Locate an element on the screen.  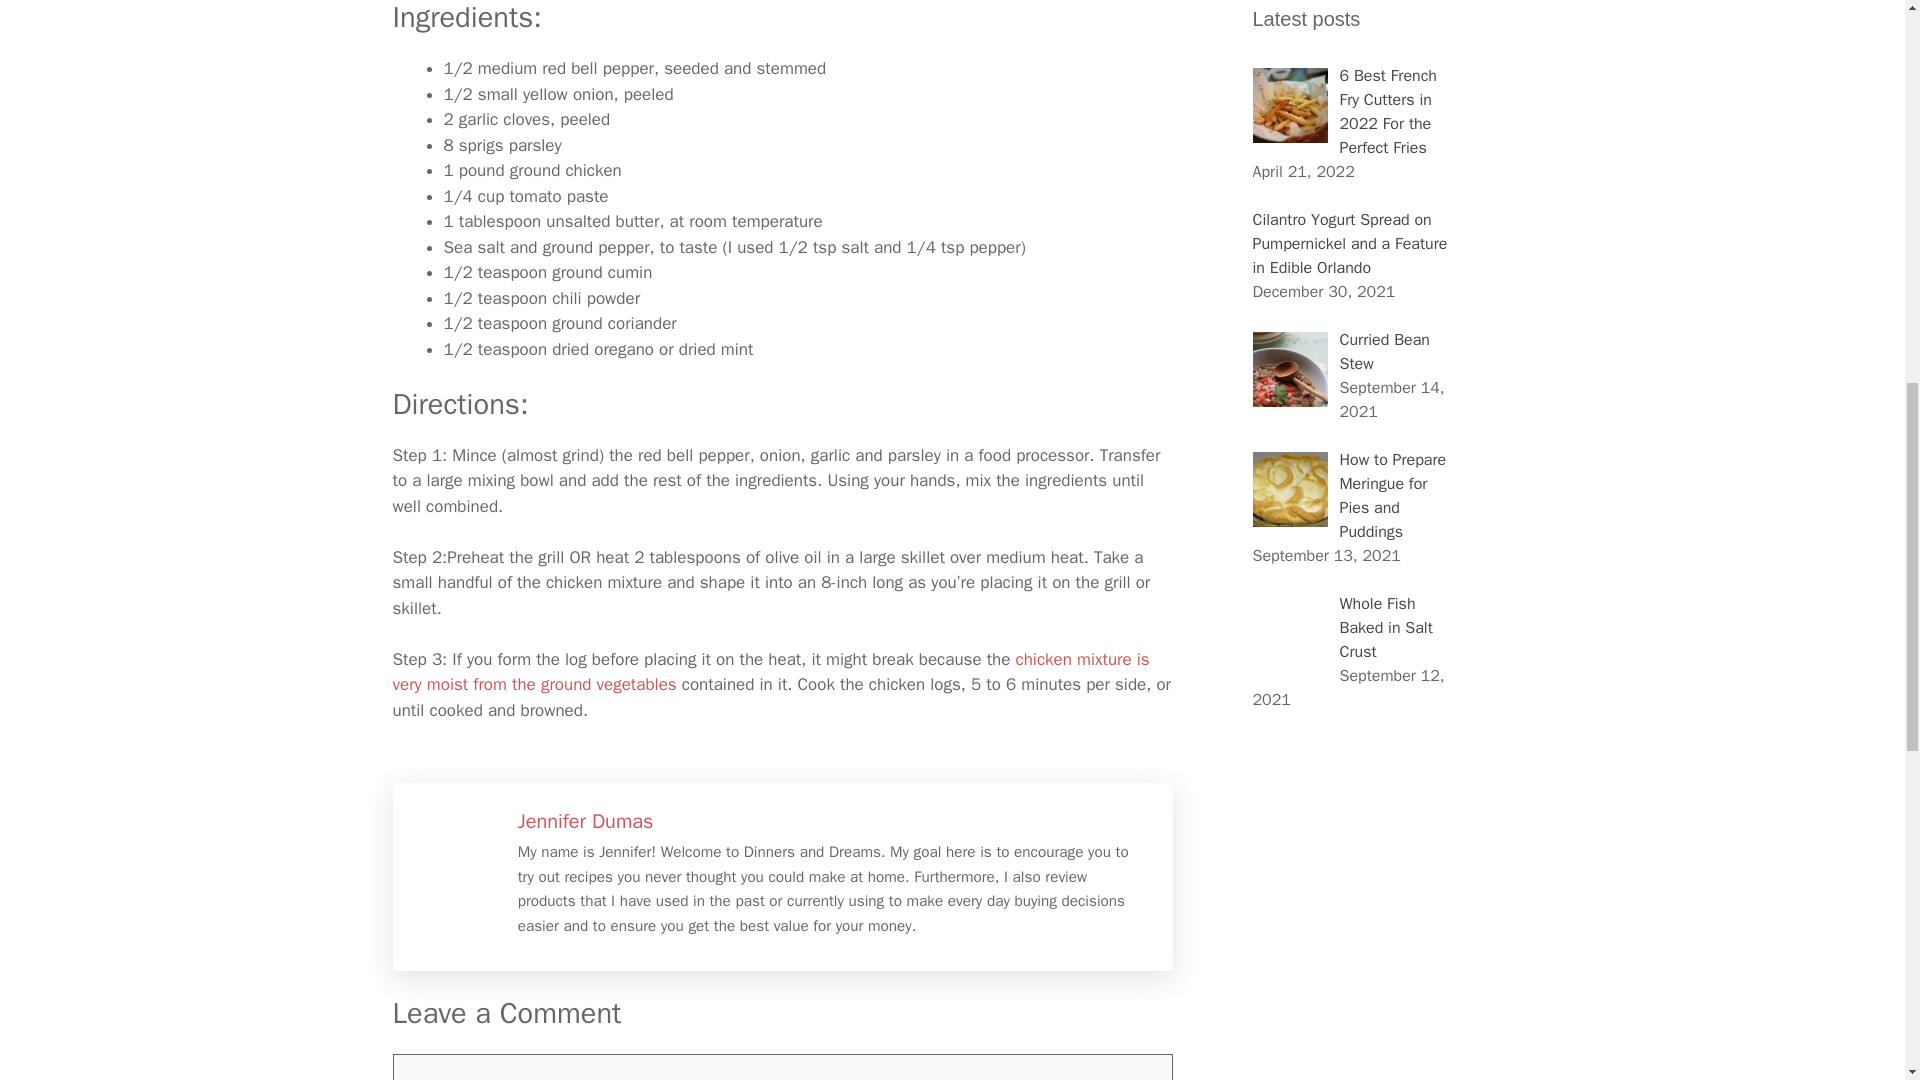
Jennifer Dumas is located at coordinates (586, 820).